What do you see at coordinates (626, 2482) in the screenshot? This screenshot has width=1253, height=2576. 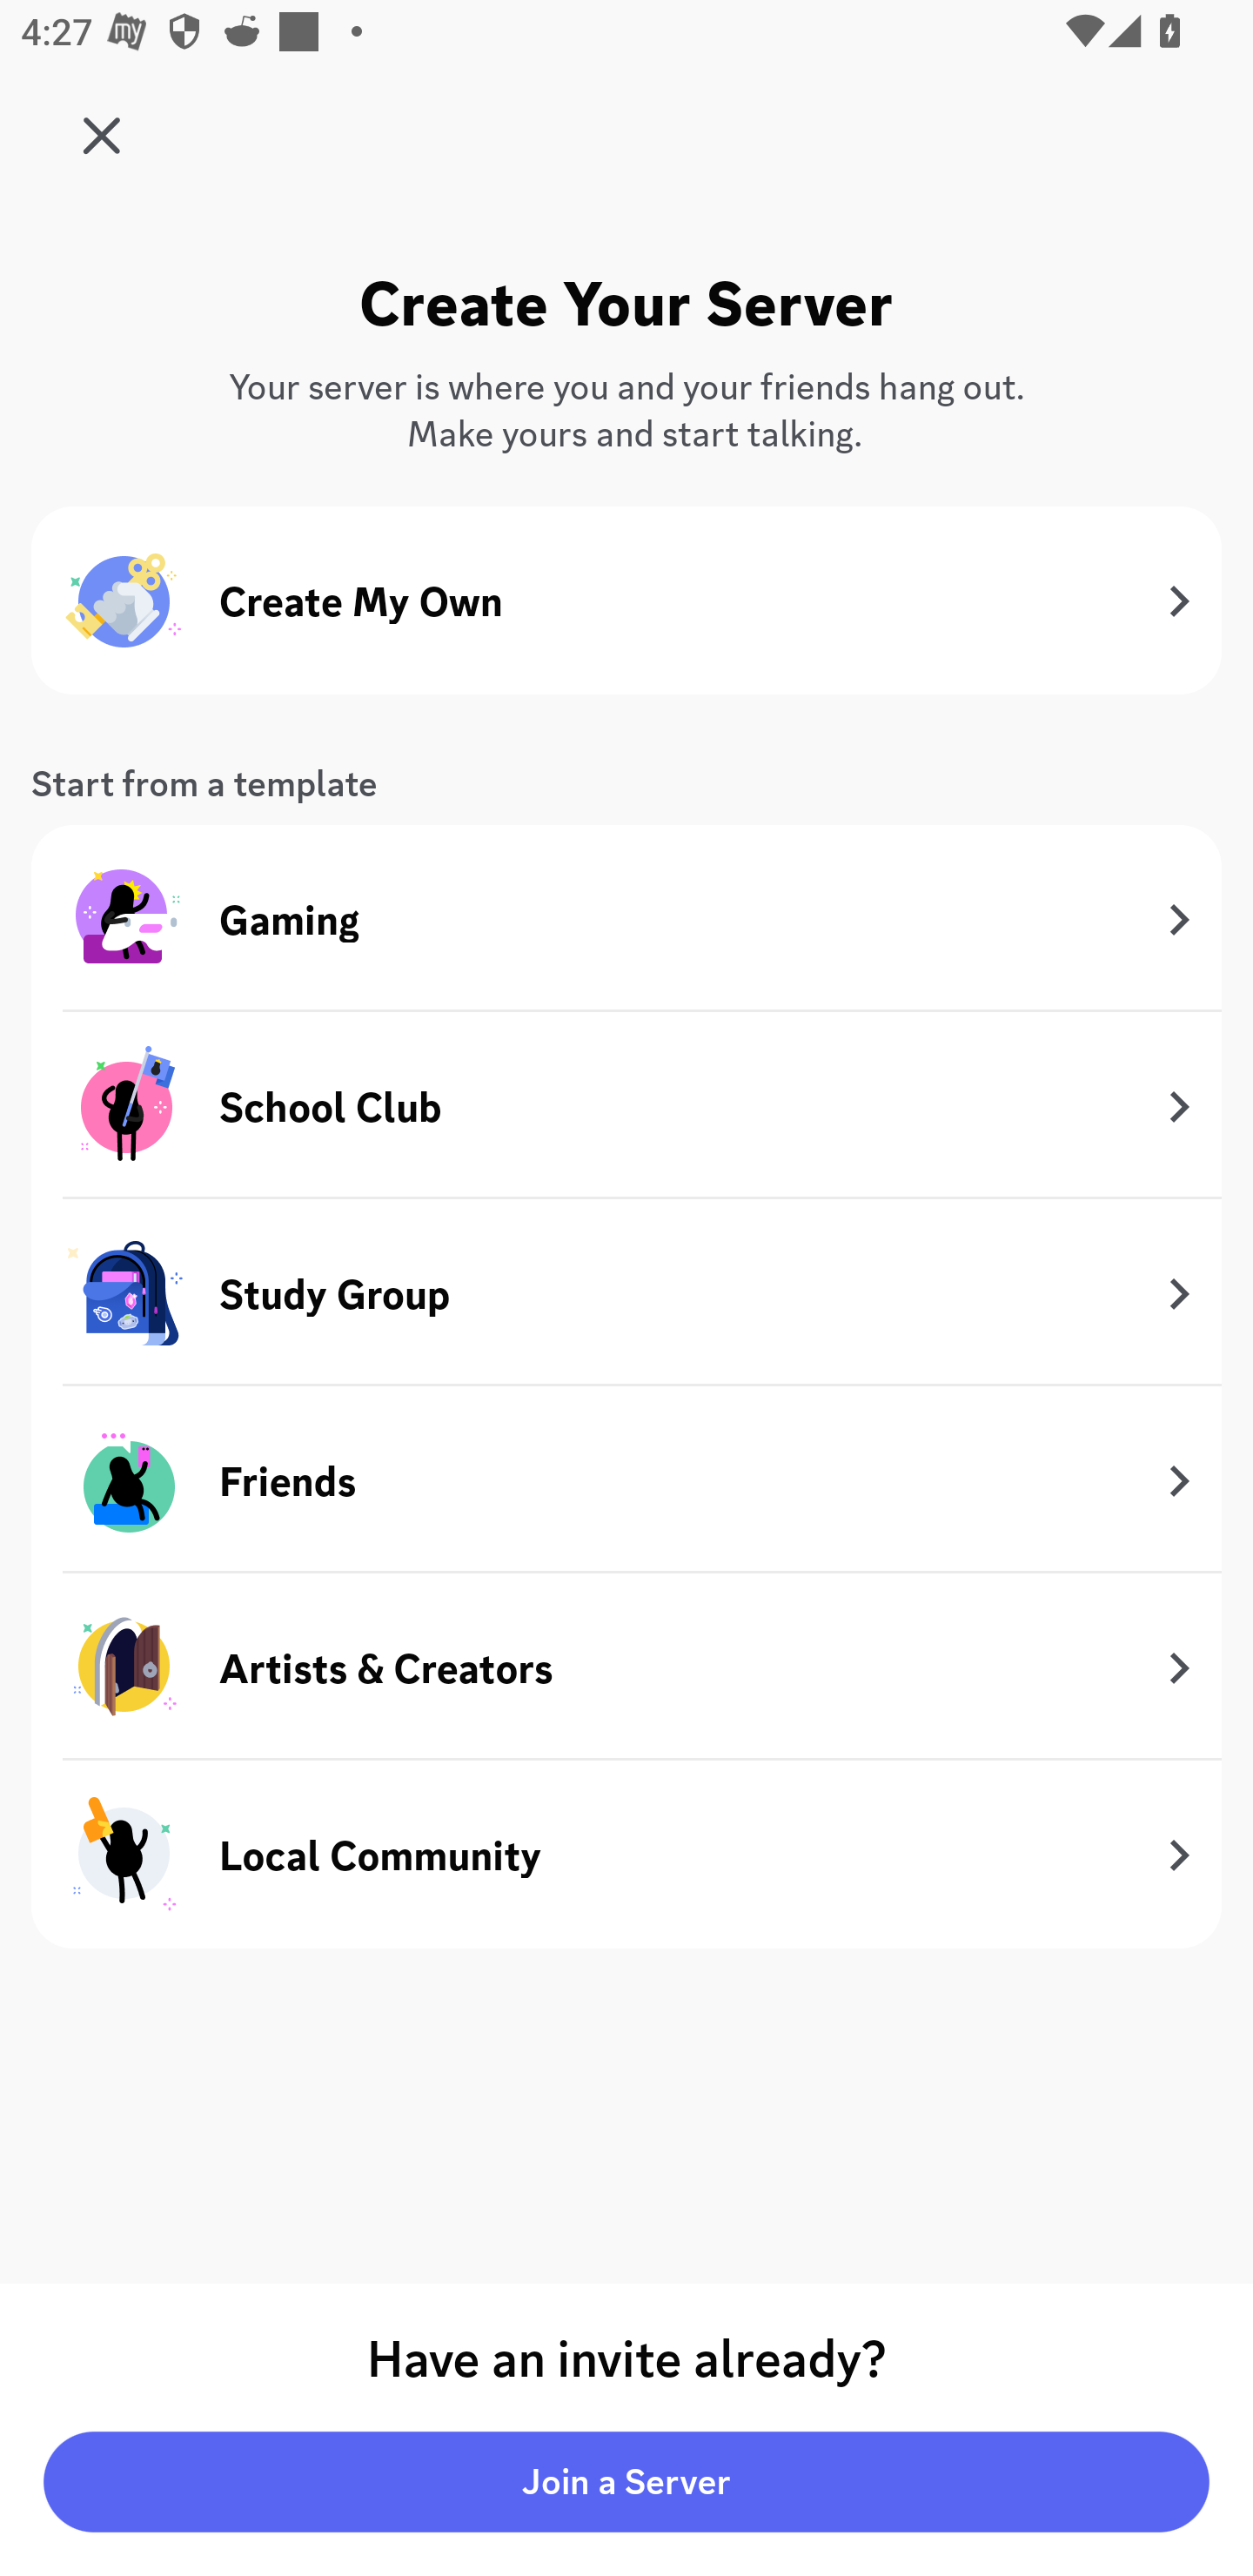 I see `Join a Server` at bounding box center [626, 2482].